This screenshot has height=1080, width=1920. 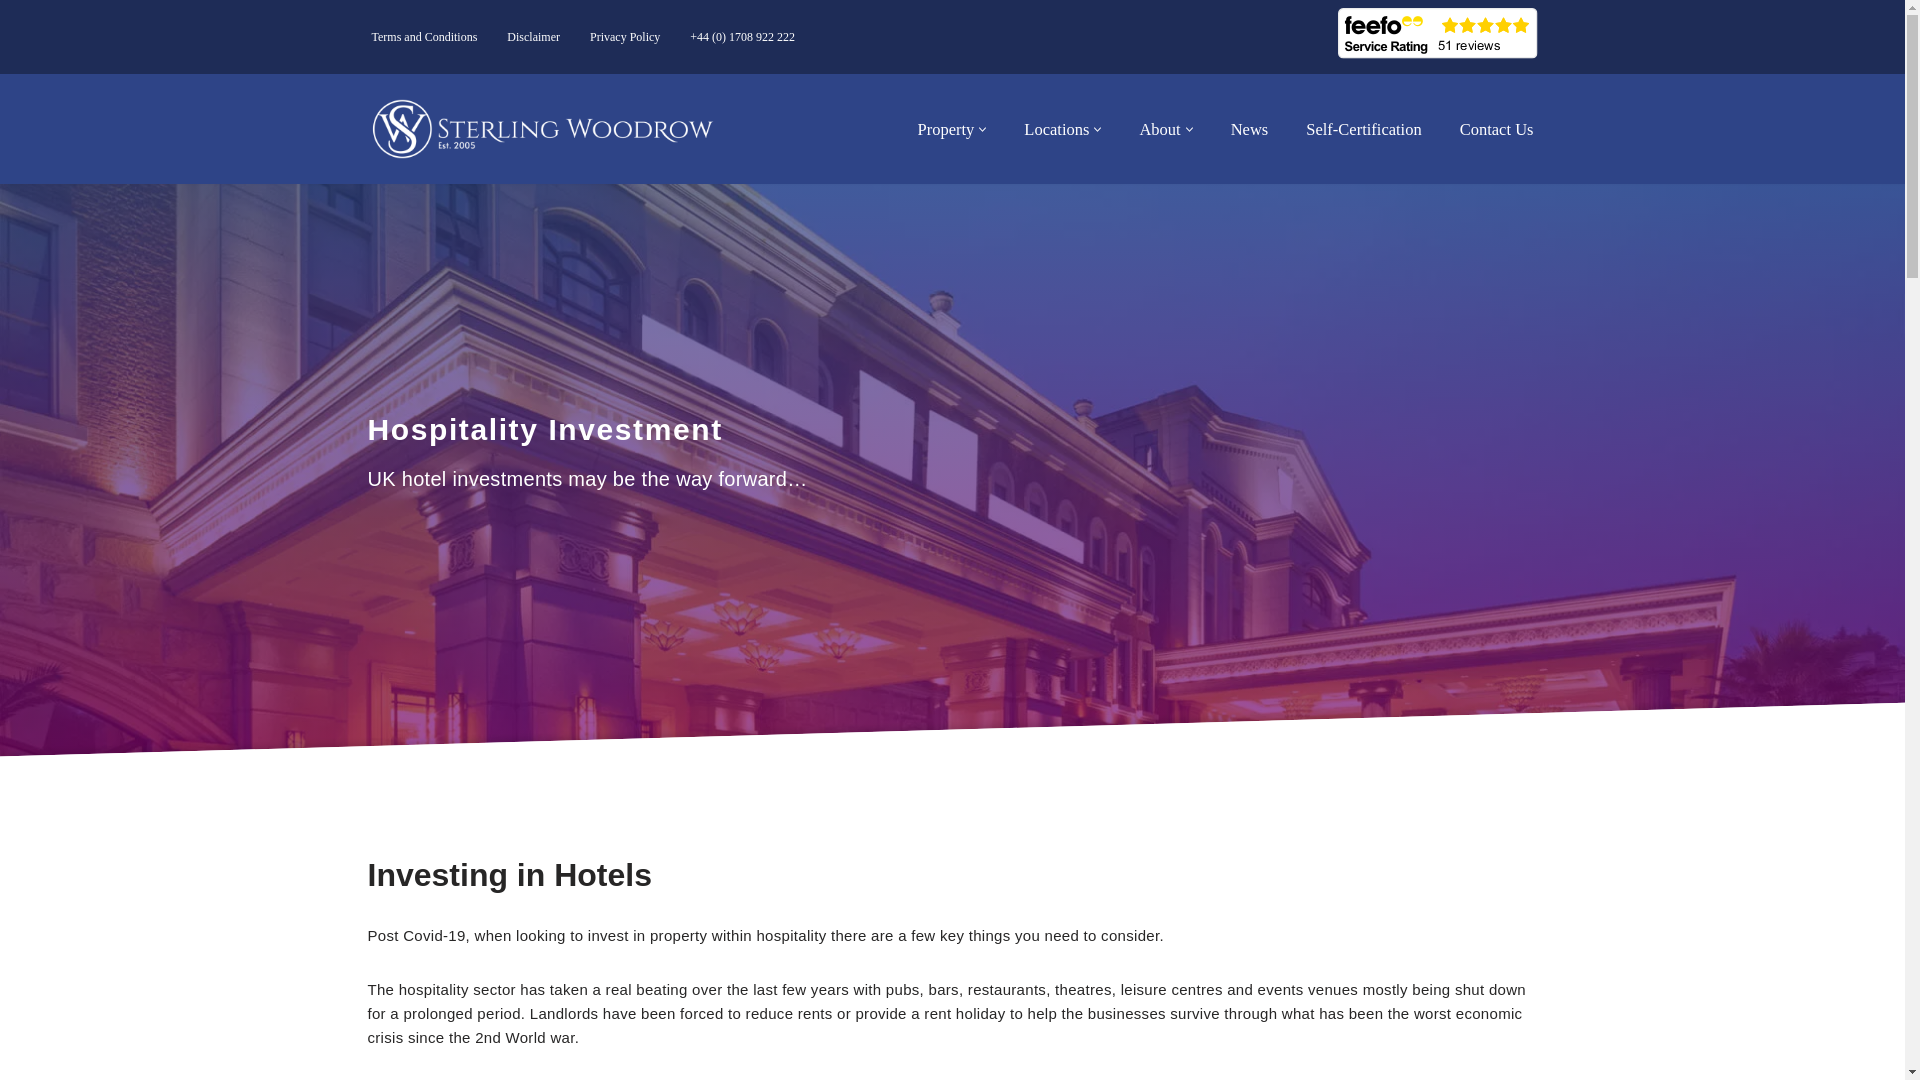 I want to click on Property, so click(x=946, y=128).